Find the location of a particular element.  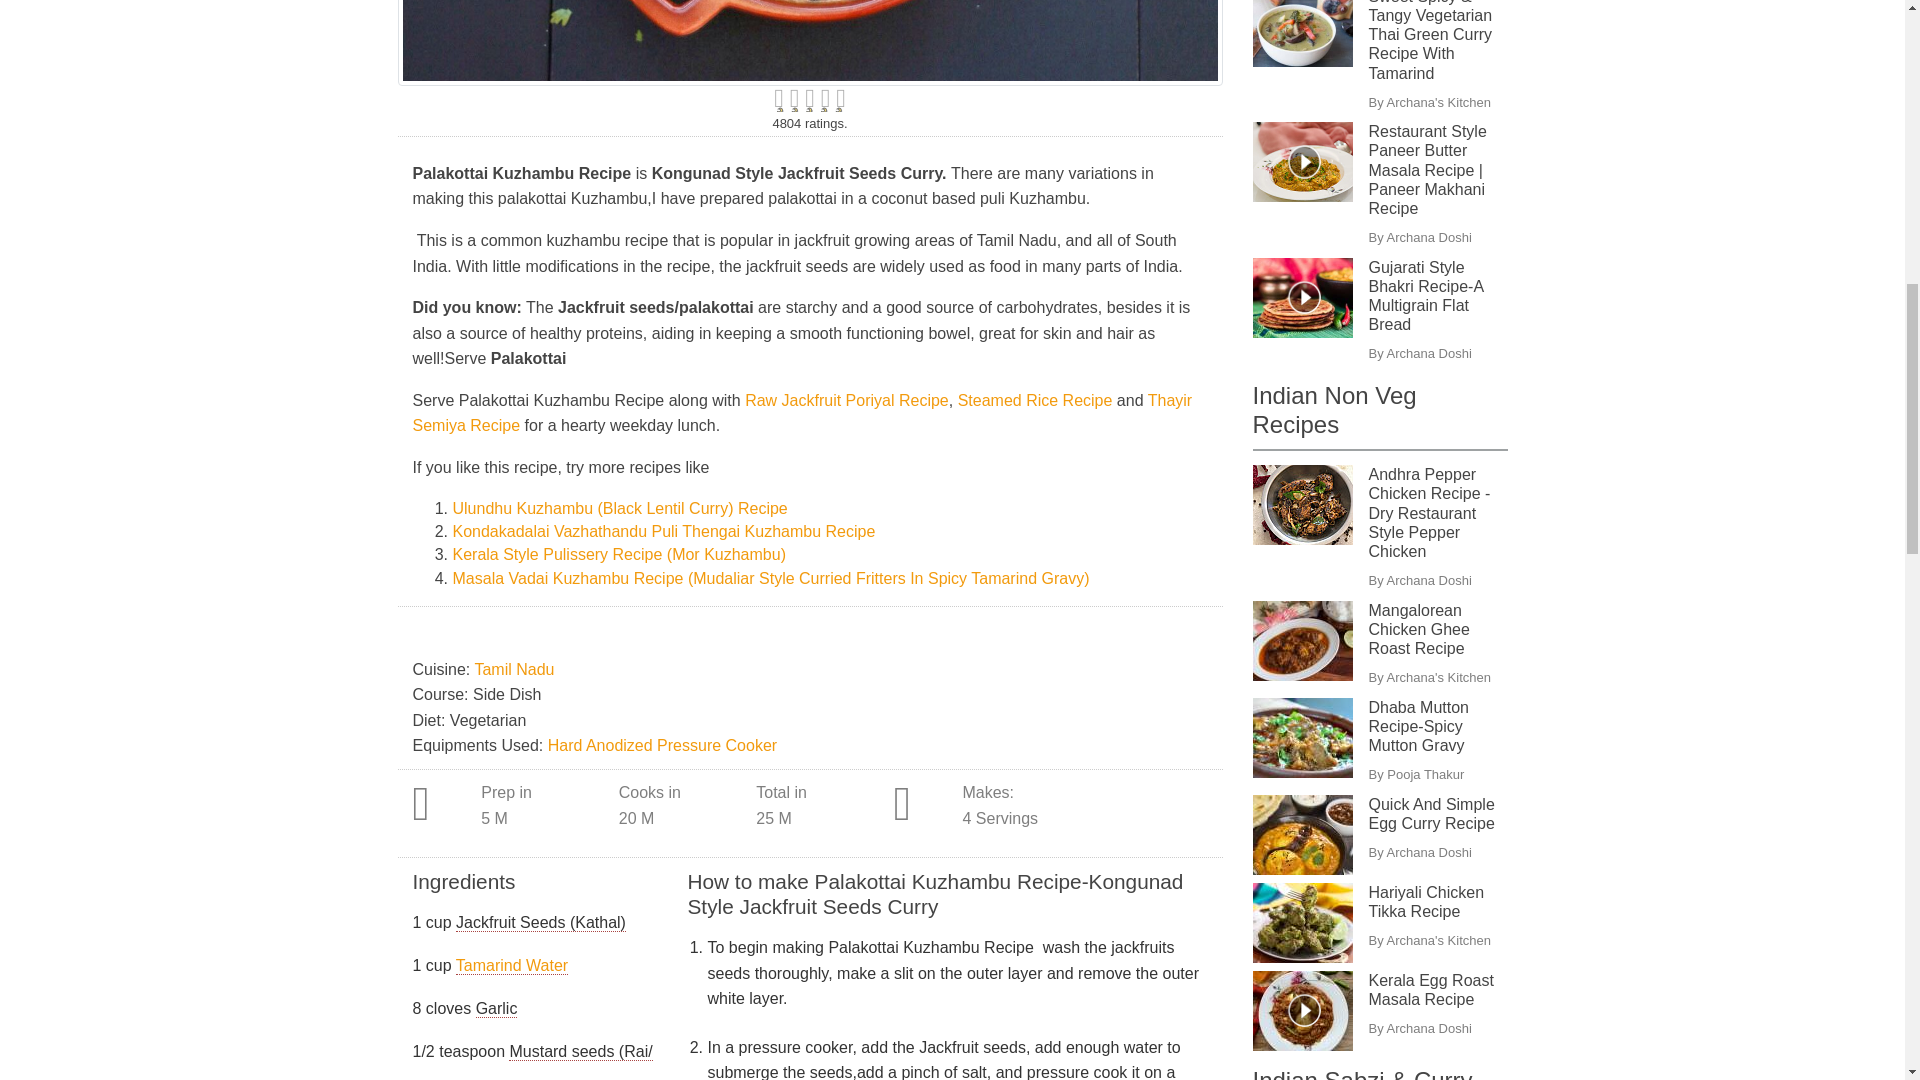

Tamarind Water is located at coordinates (512, 966).